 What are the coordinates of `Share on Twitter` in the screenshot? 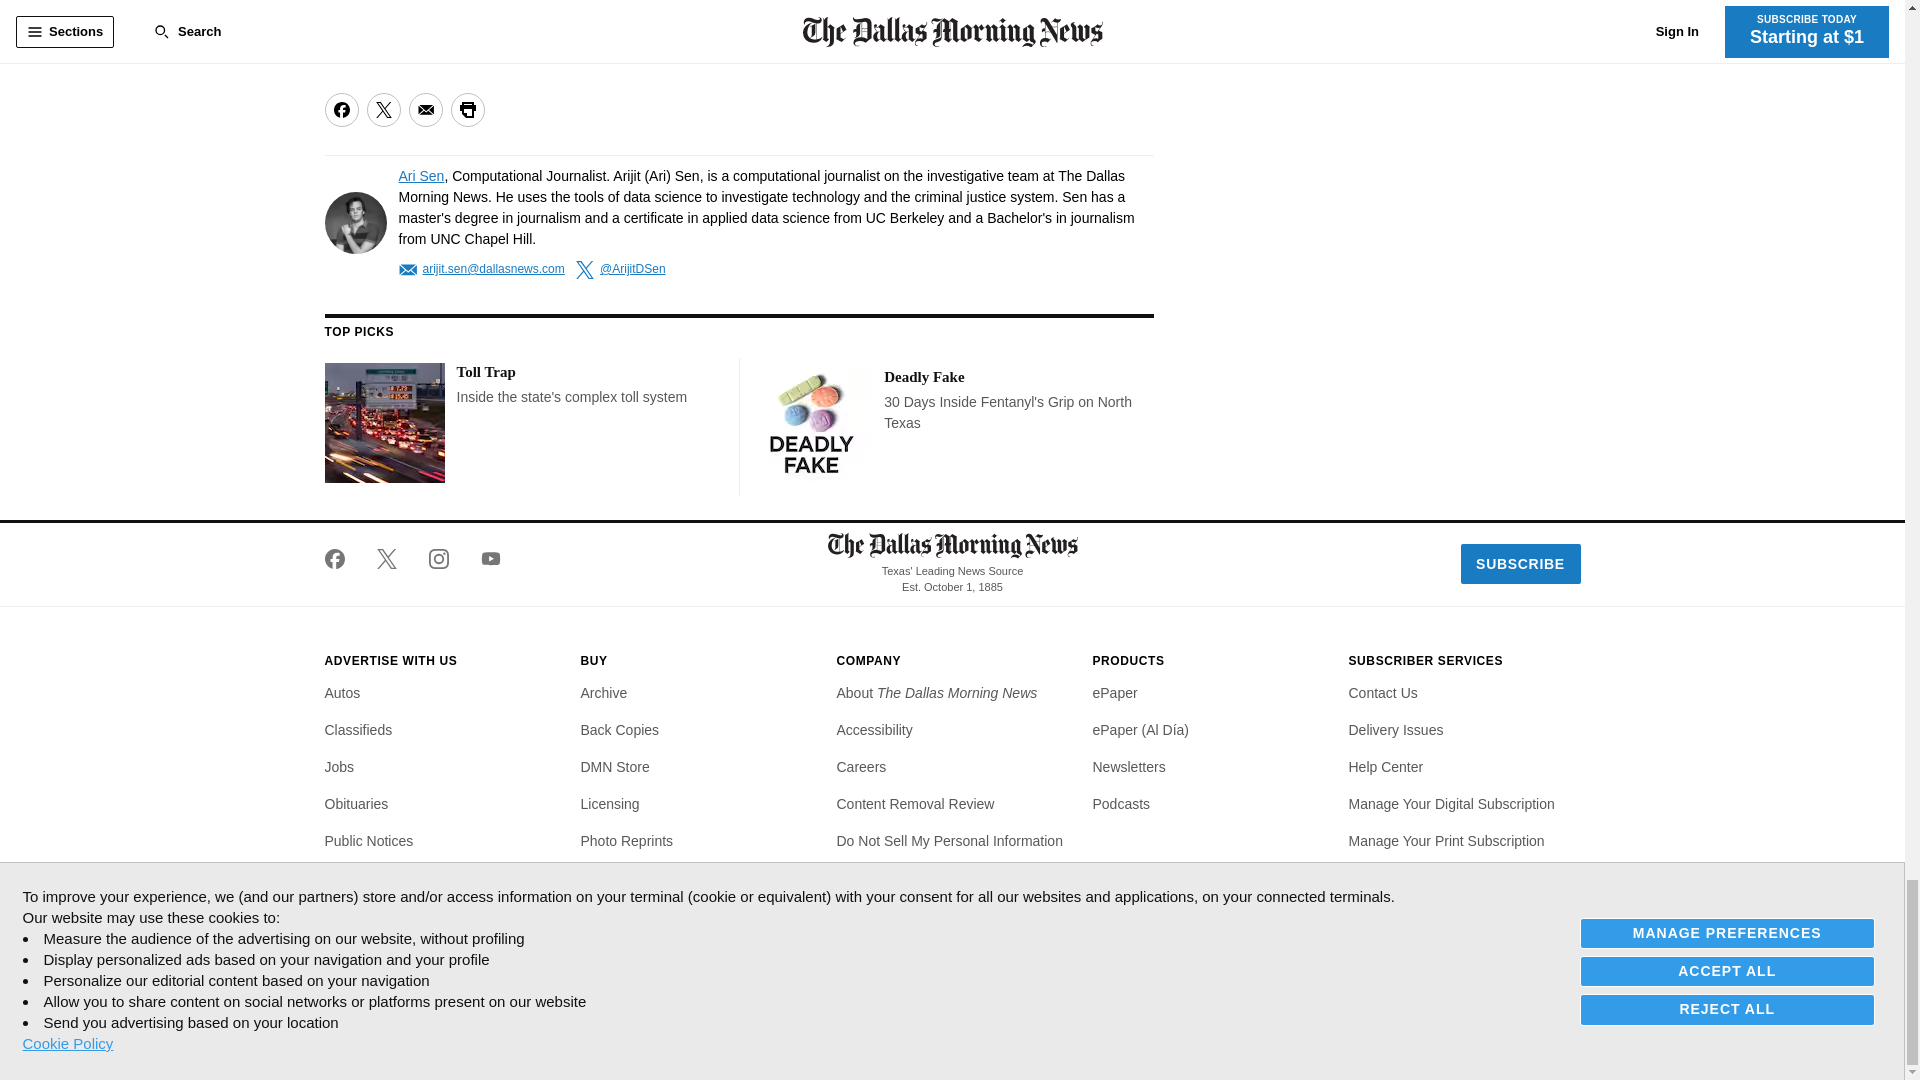 It's located at (382, 110).